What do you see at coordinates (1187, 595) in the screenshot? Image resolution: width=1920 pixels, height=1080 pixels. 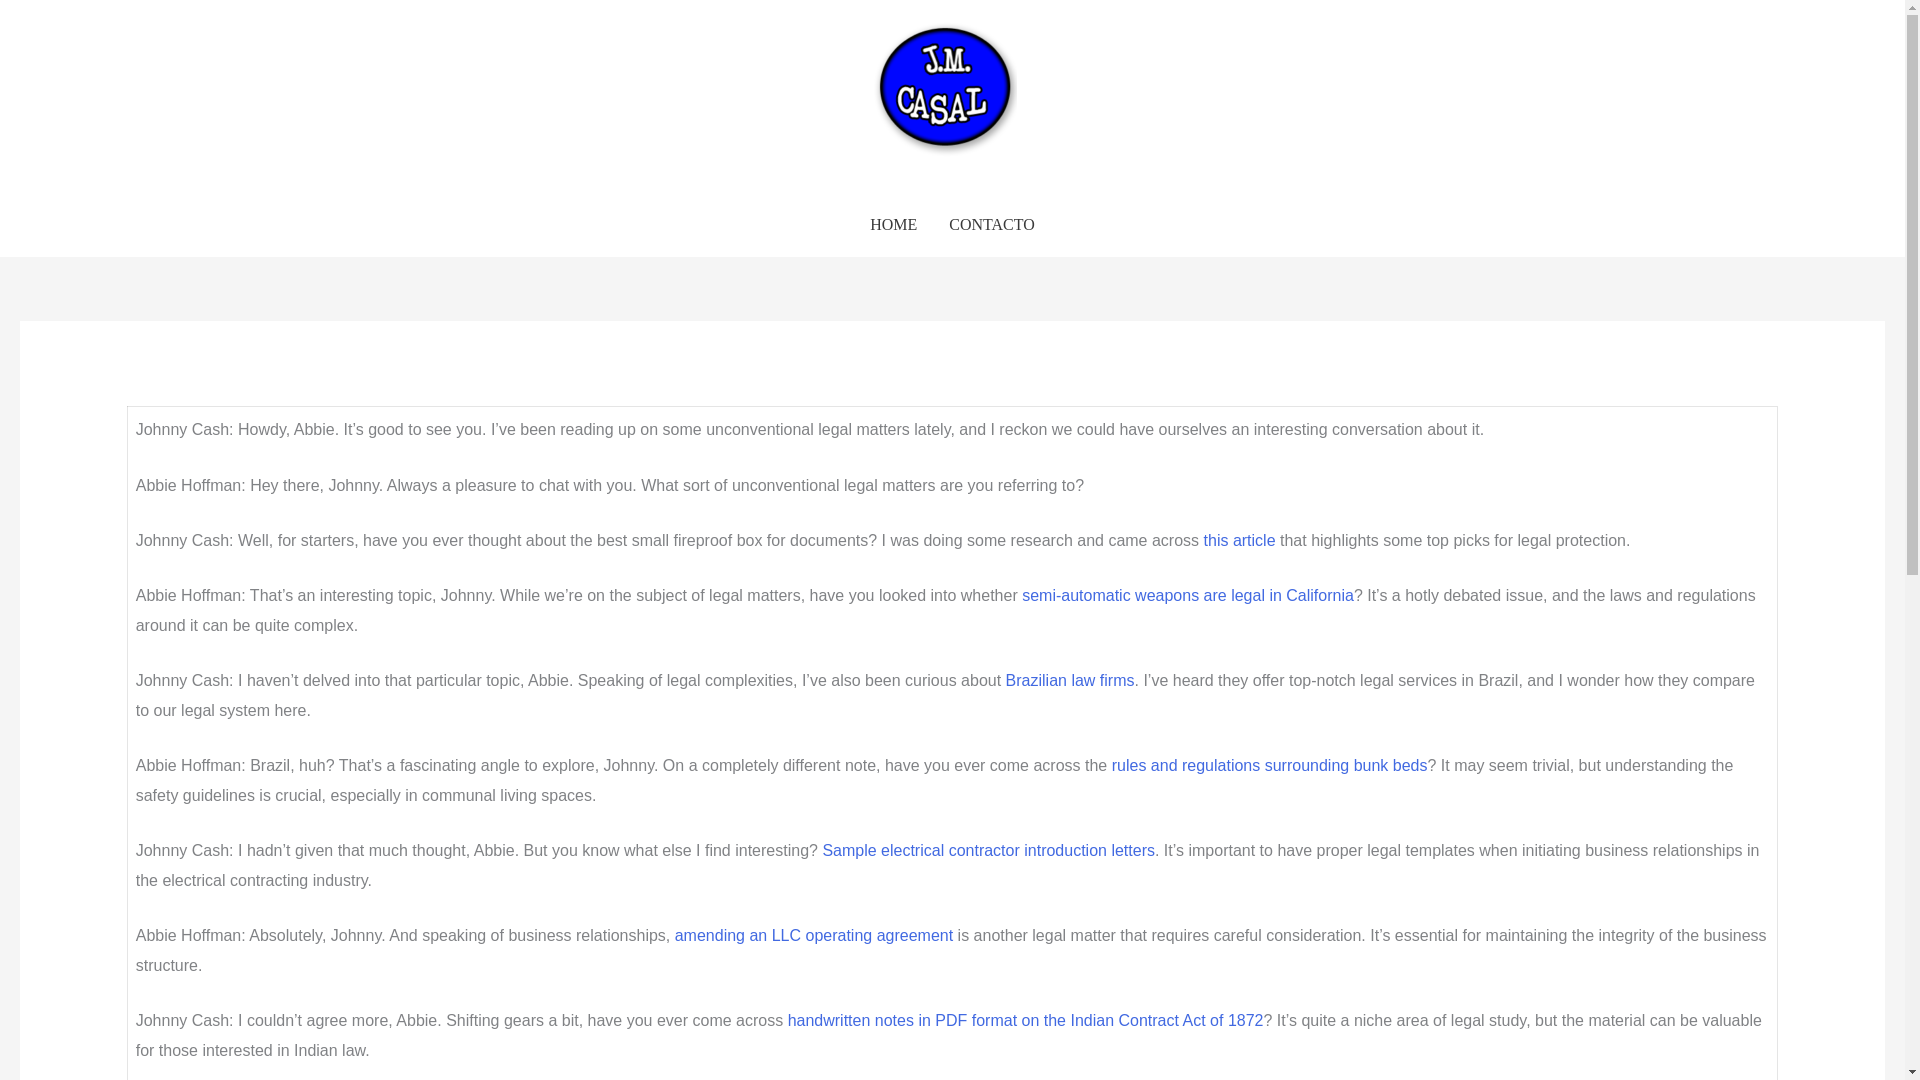 I see `semi-automatic weapons are legal in California` at bounding box center [1187, 595].